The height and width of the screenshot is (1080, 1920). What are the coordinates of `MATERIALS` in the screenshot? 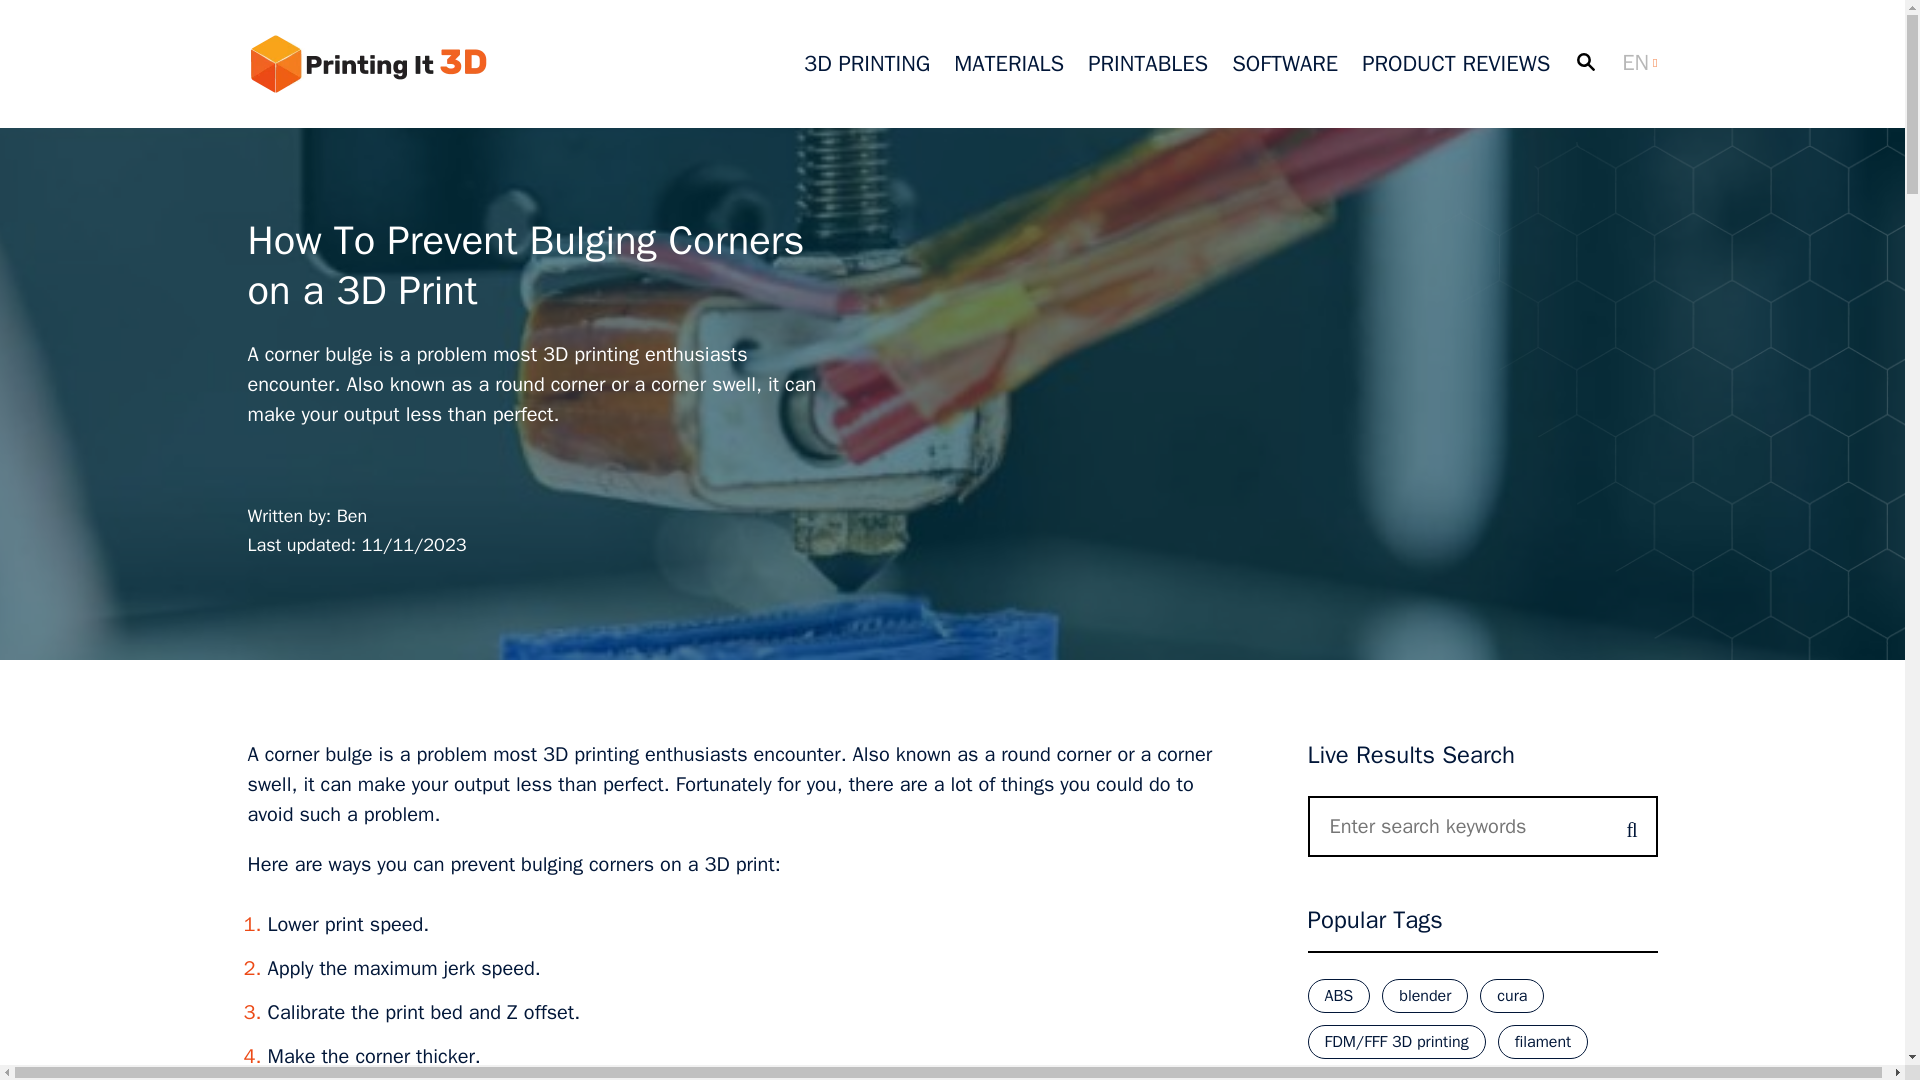 It's located at (1008, 63).